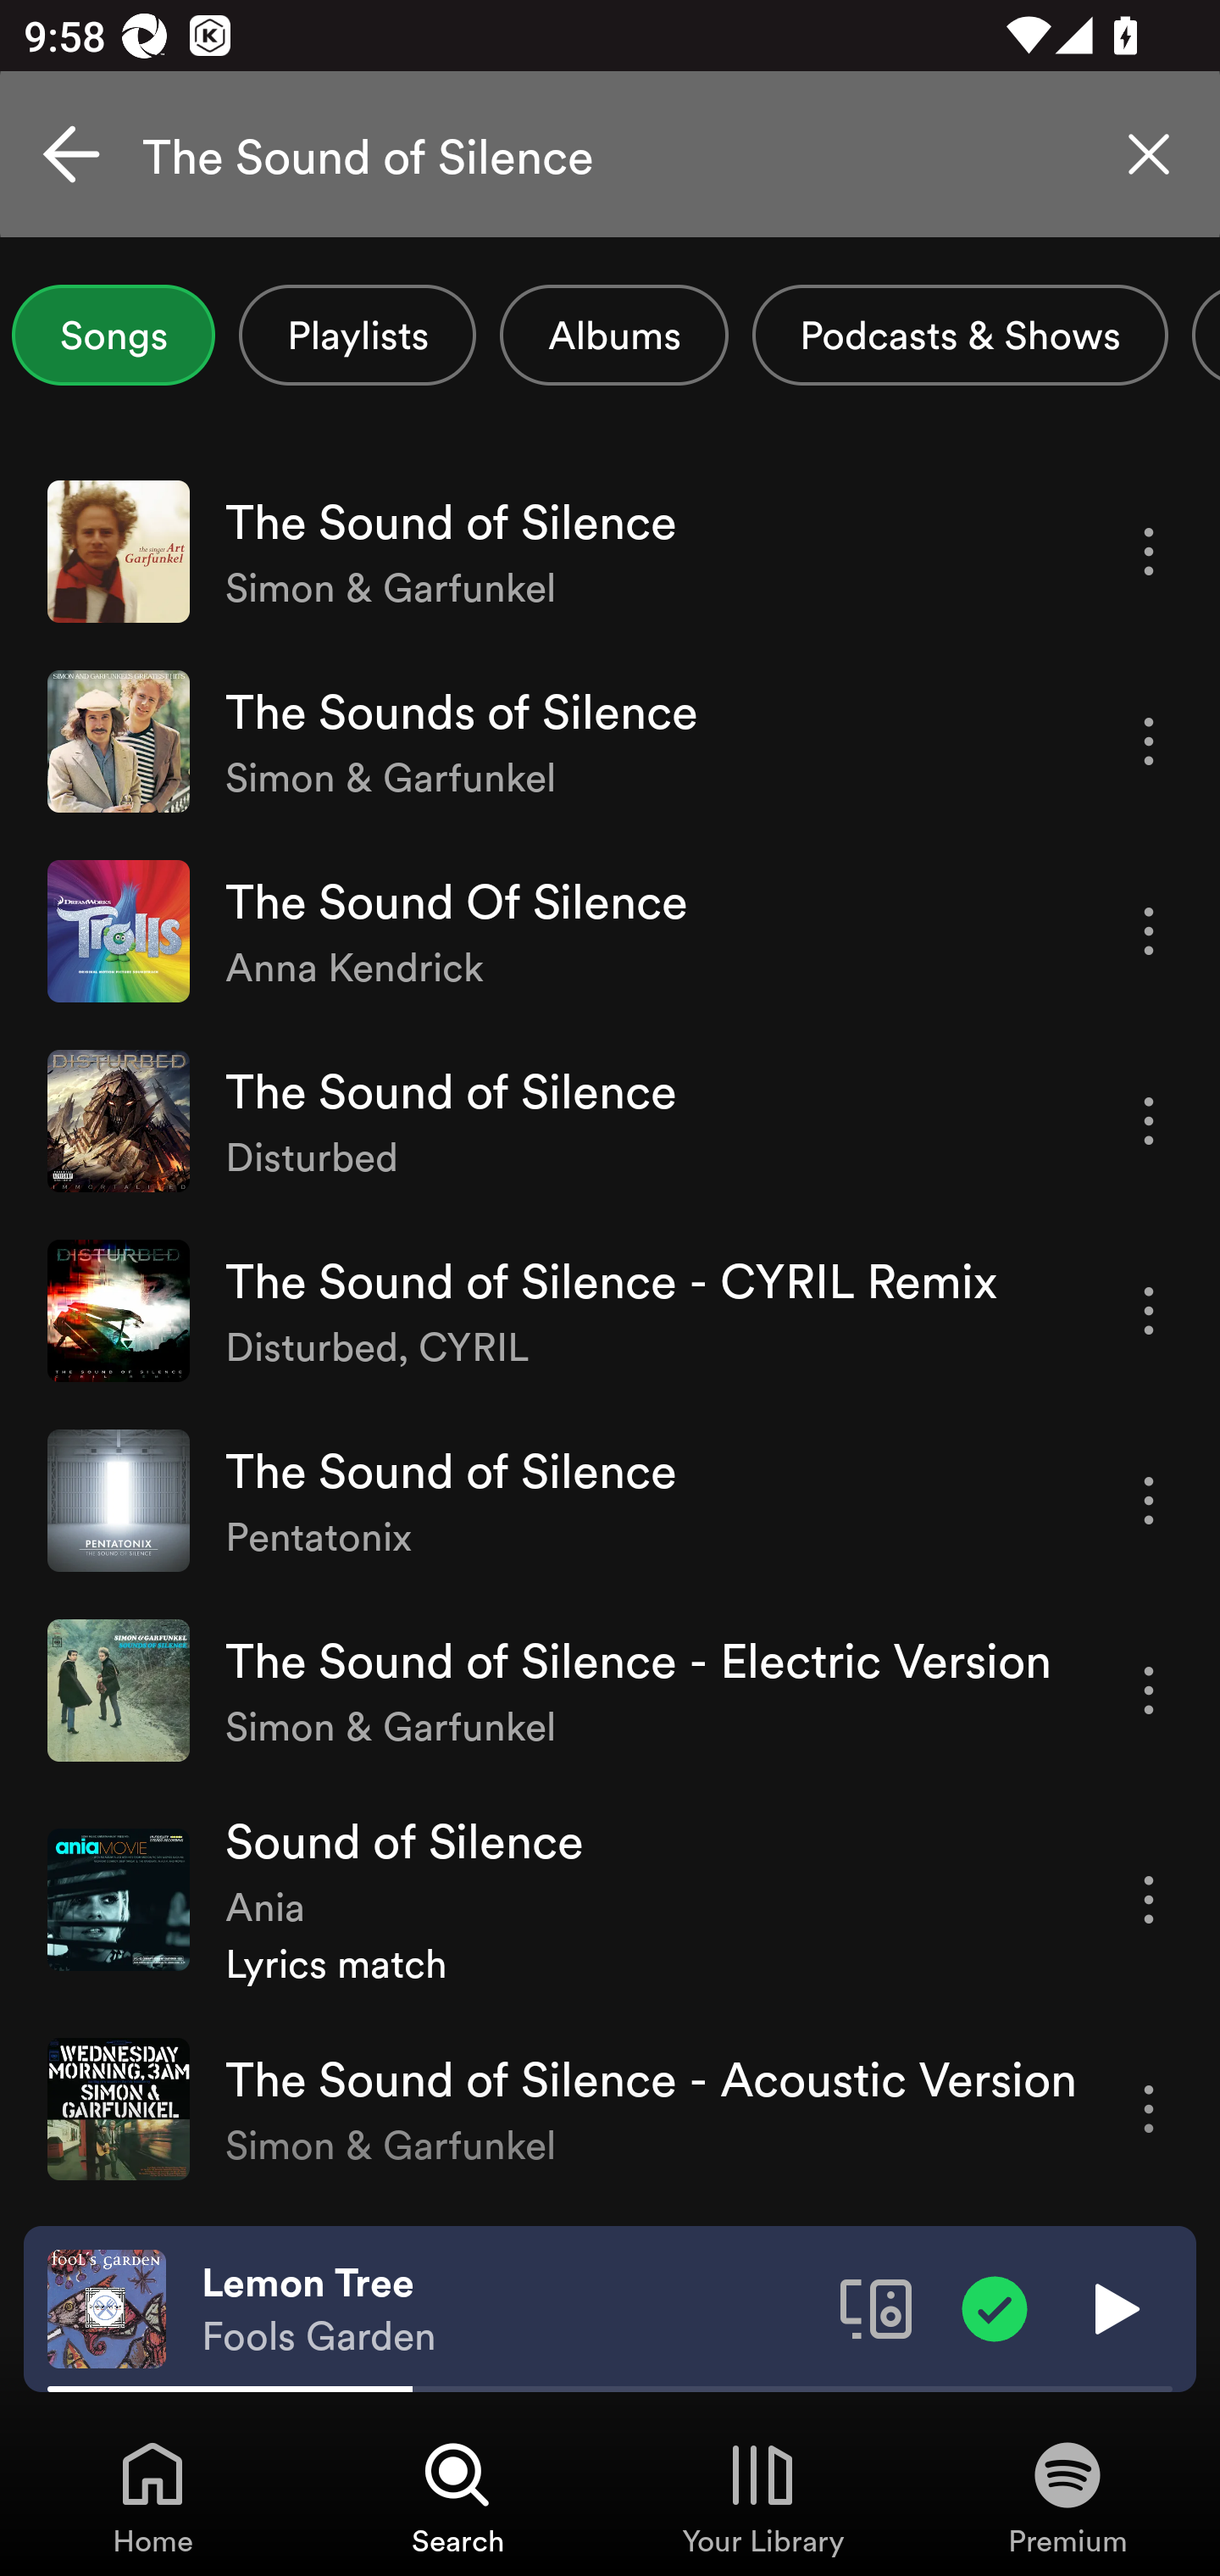  Describe the element at coordinates (358, 335) in the screenshot. I see `Playlists` at that location.